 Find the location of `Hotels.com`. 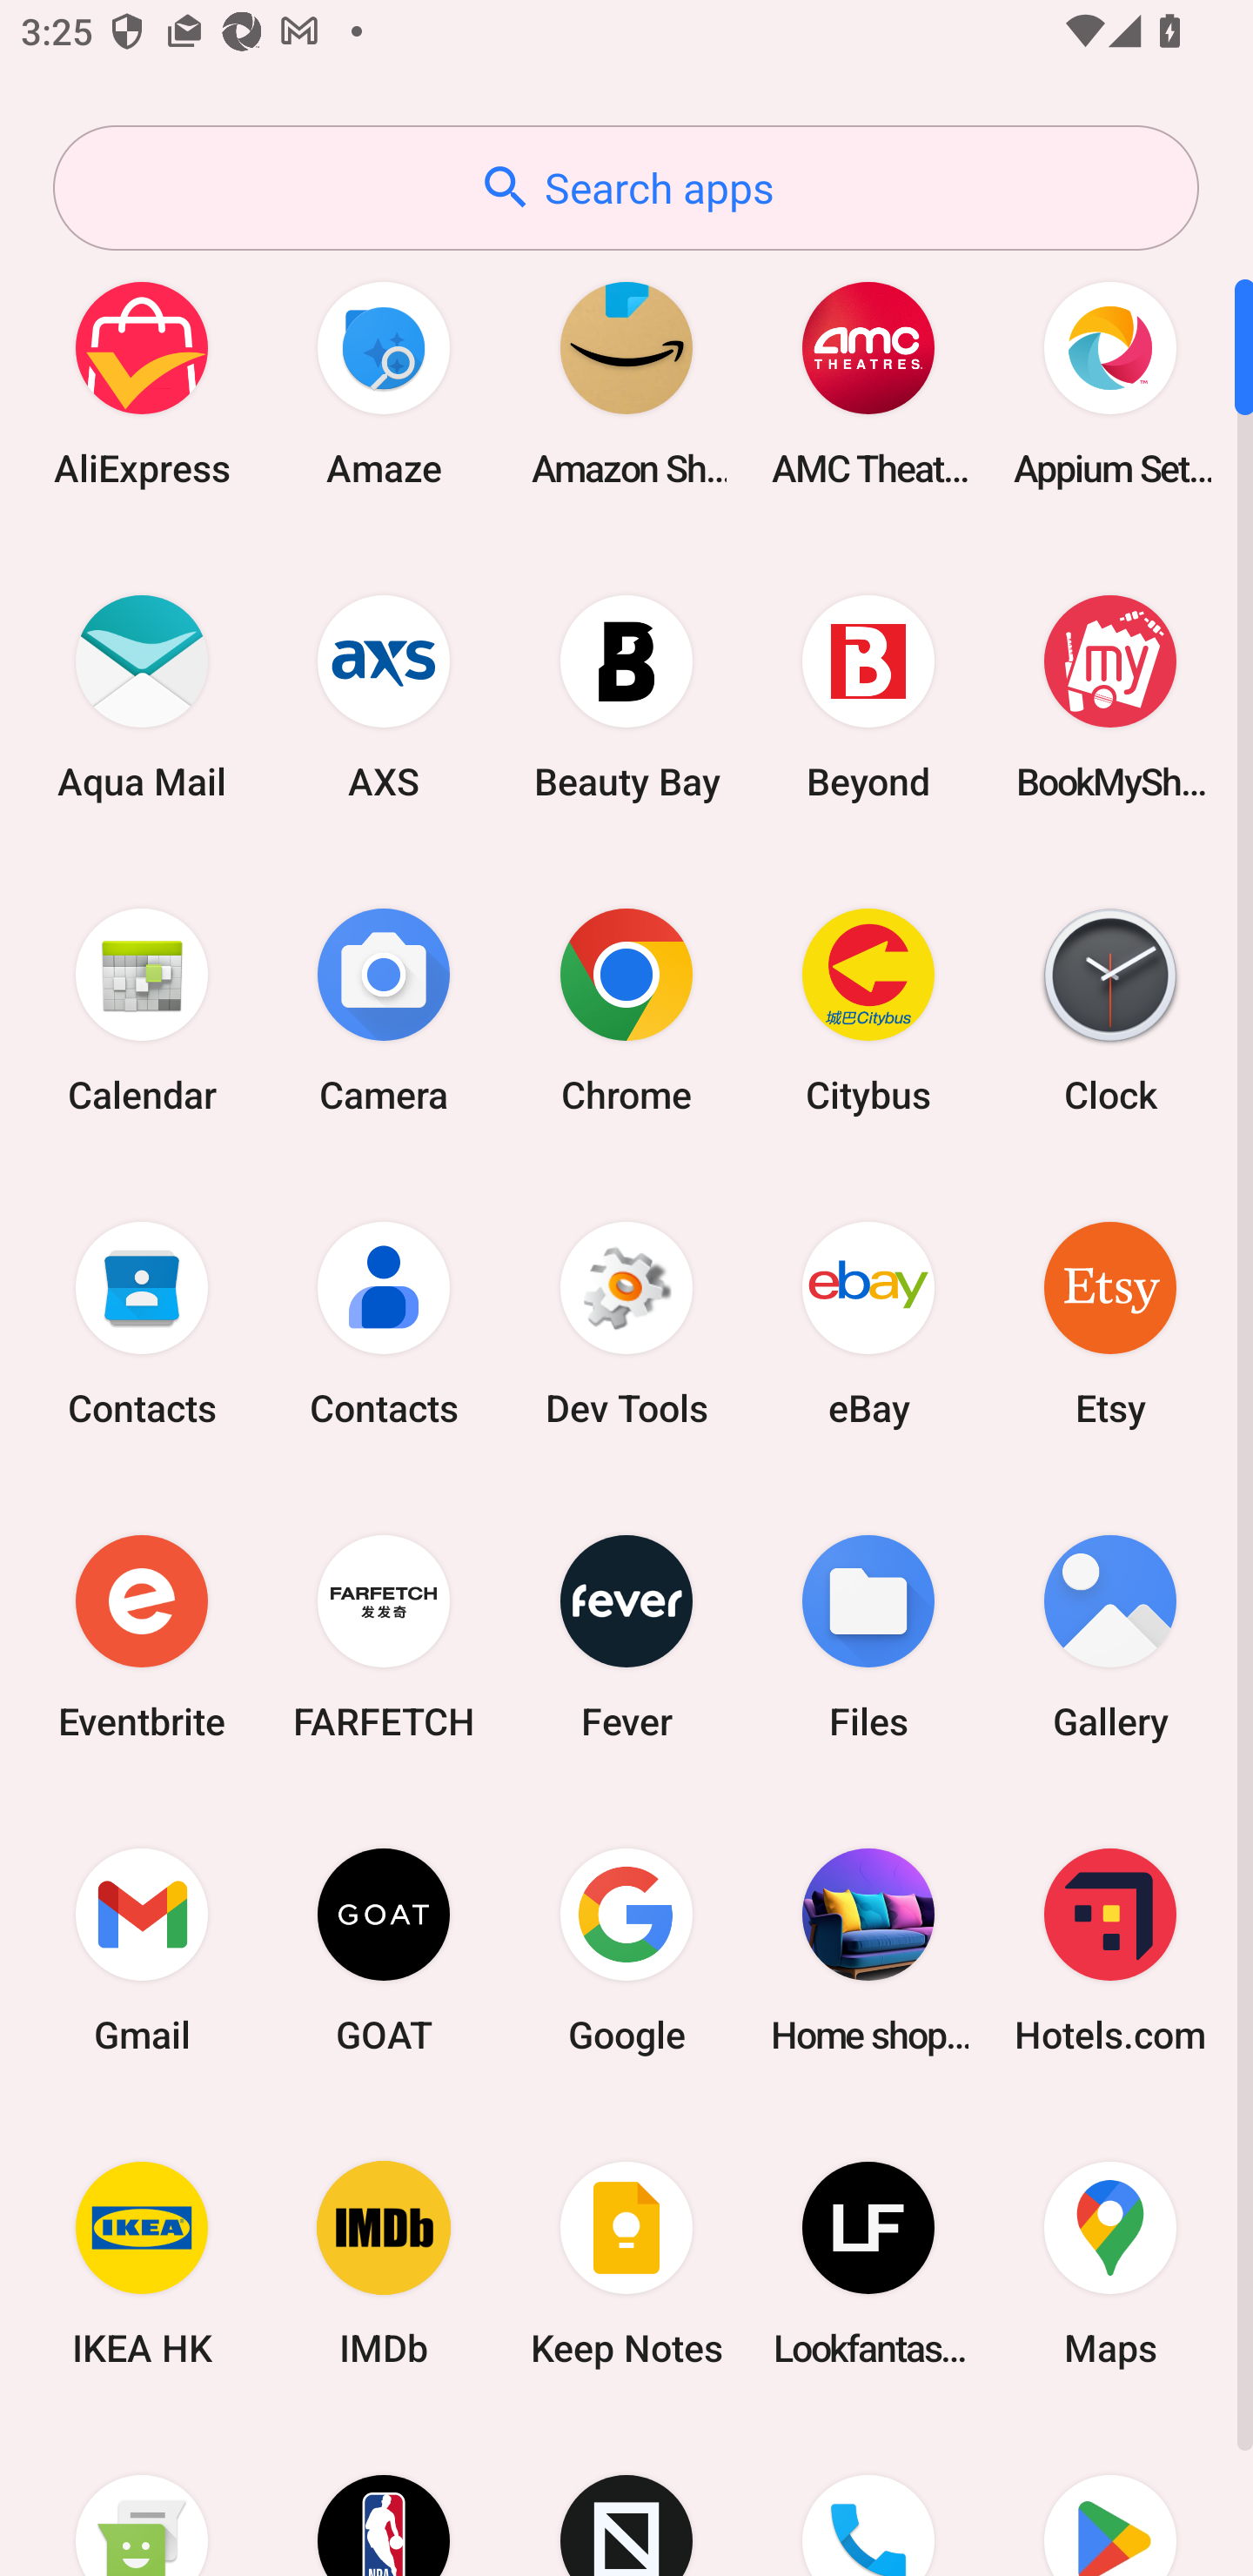

Hotels.com is located at coordinates (1110, 1949).